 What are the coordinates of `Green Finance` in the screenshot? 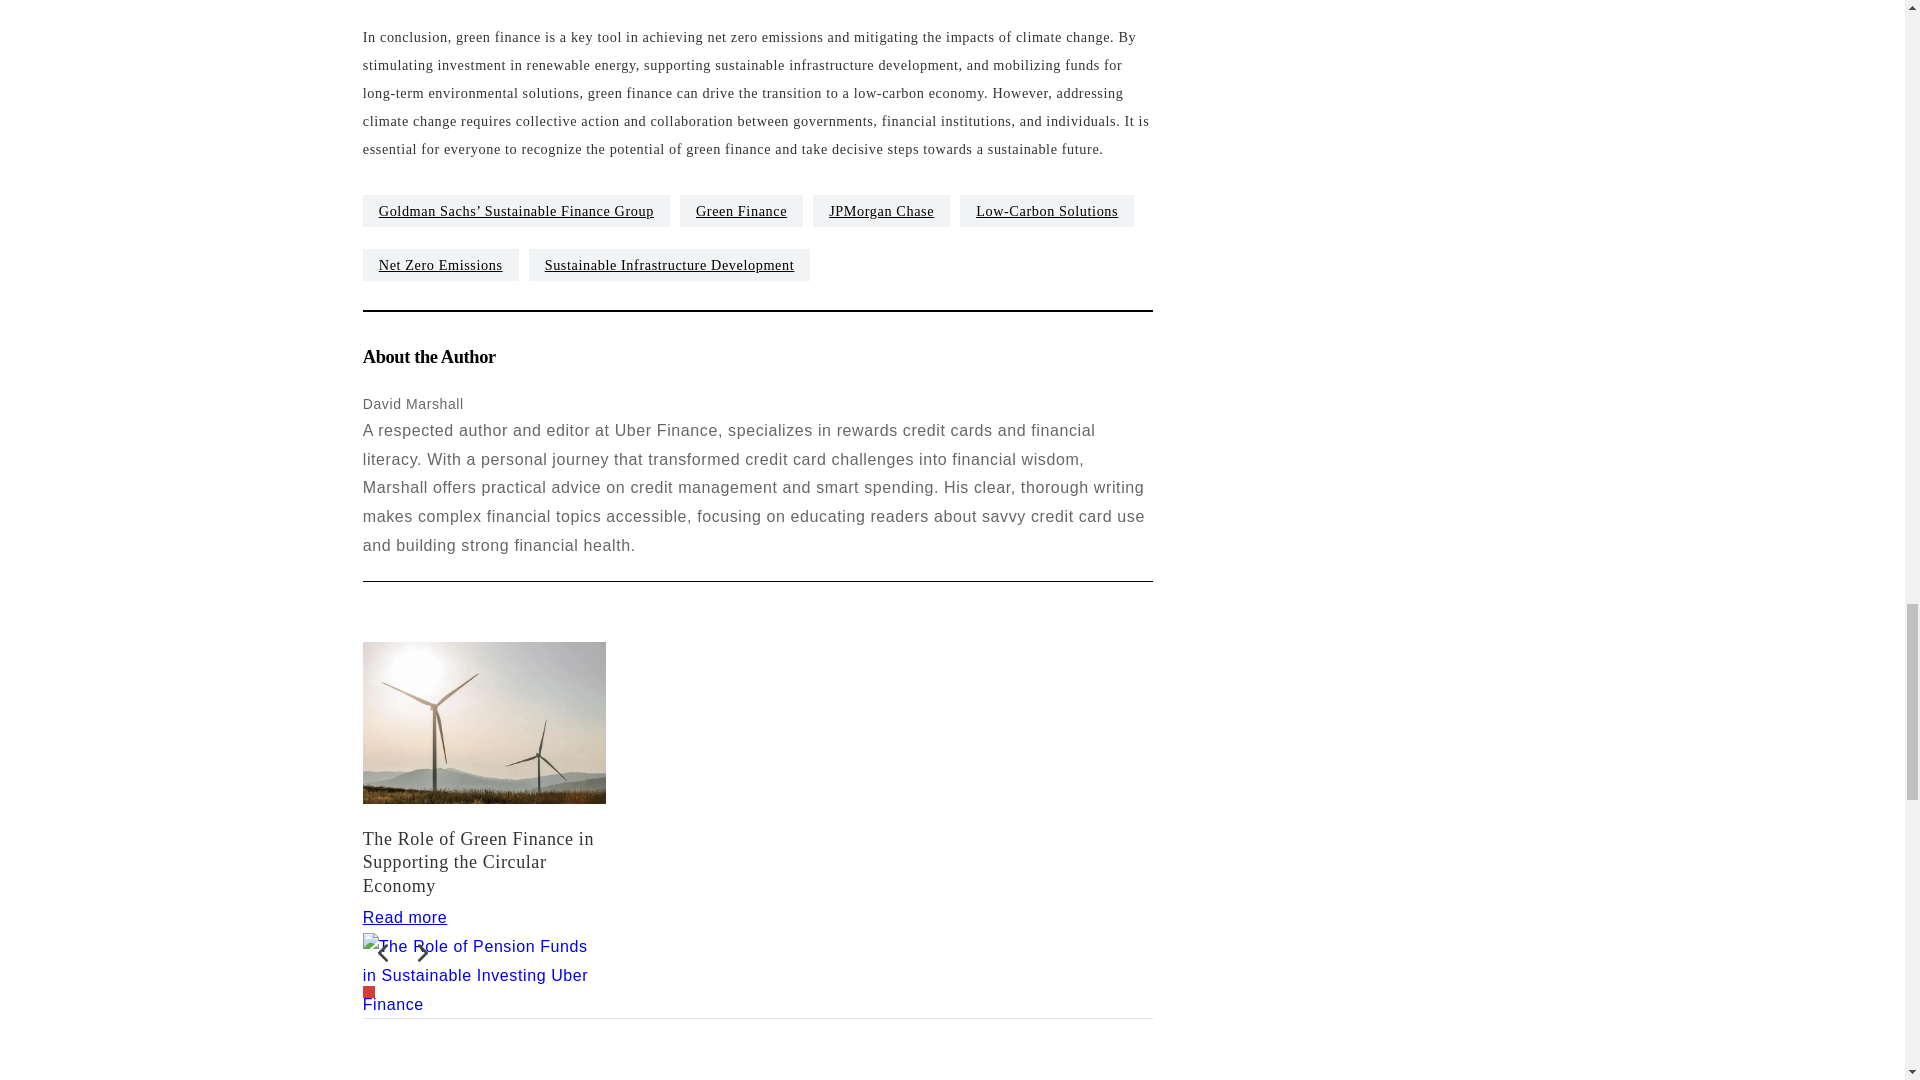 It's located at (740, 210).